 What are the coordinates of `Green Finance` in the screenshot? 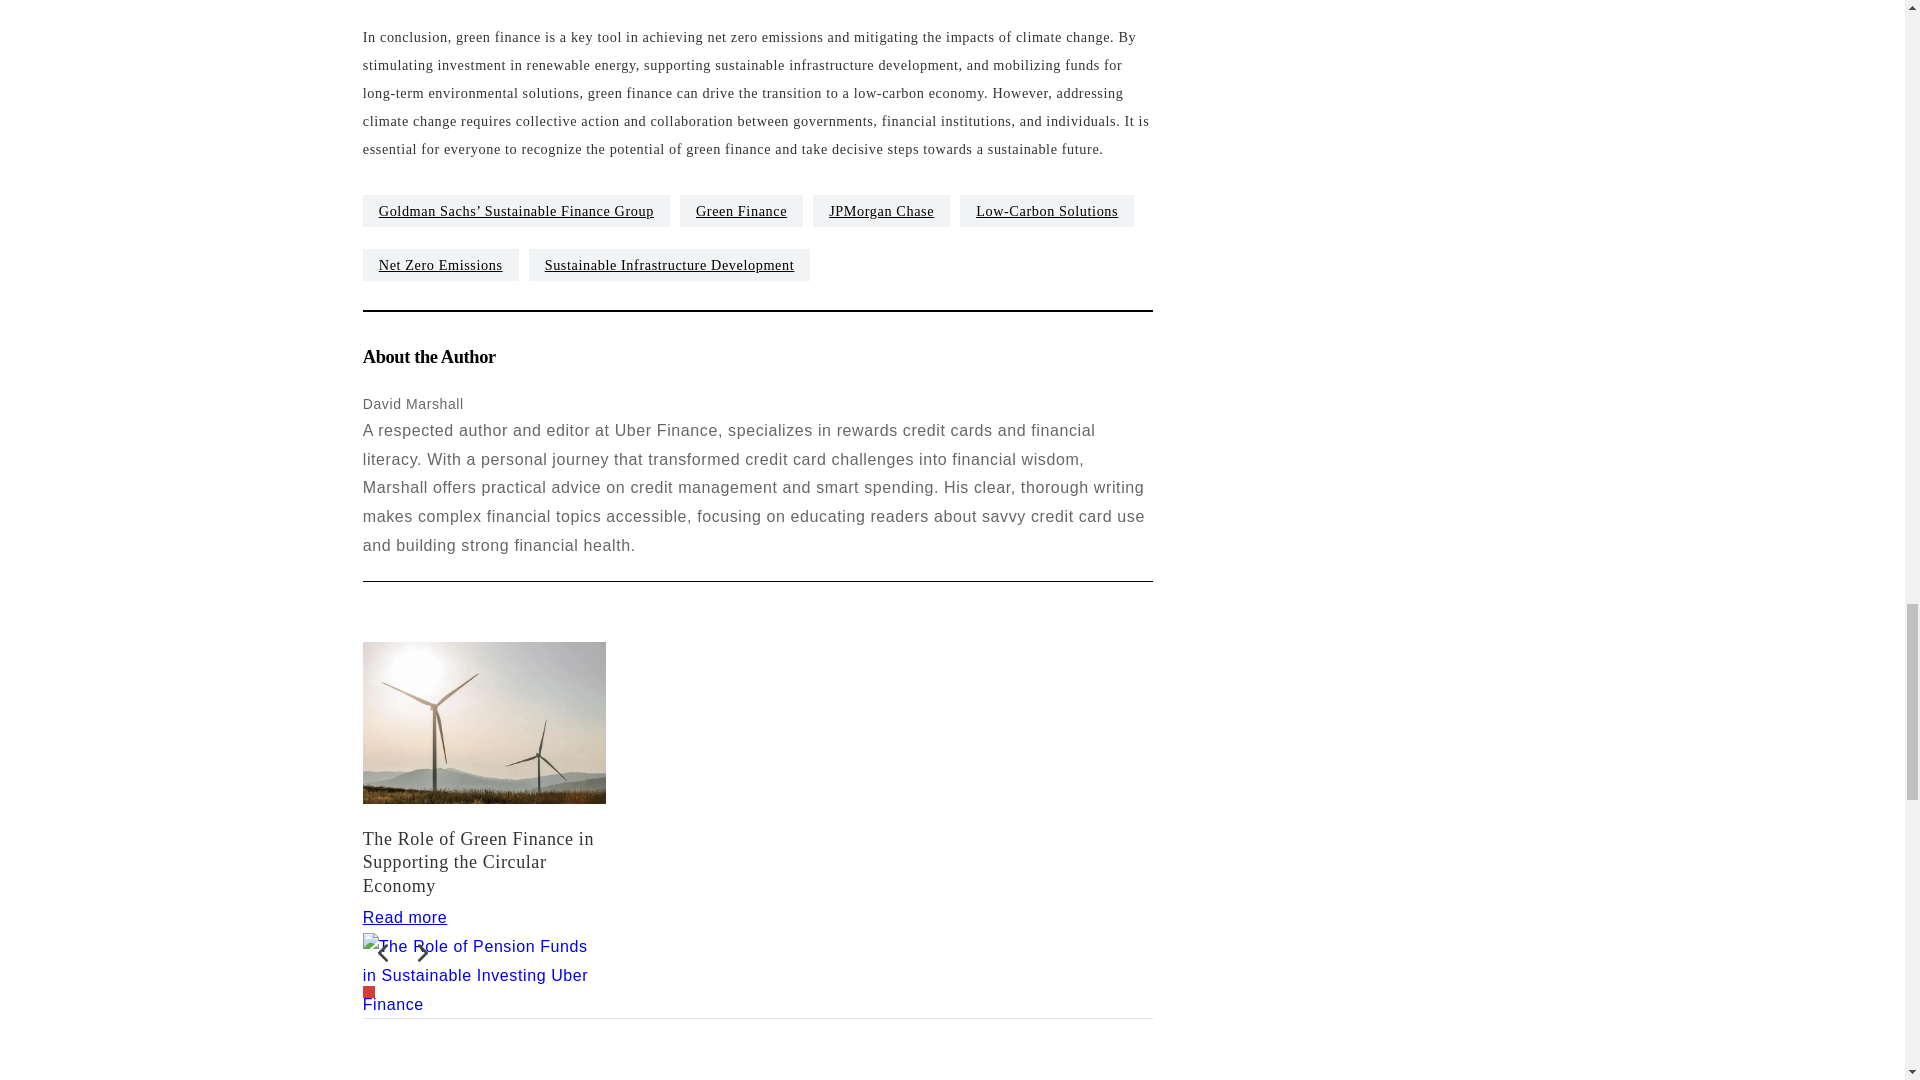 It's located at (740, 210).